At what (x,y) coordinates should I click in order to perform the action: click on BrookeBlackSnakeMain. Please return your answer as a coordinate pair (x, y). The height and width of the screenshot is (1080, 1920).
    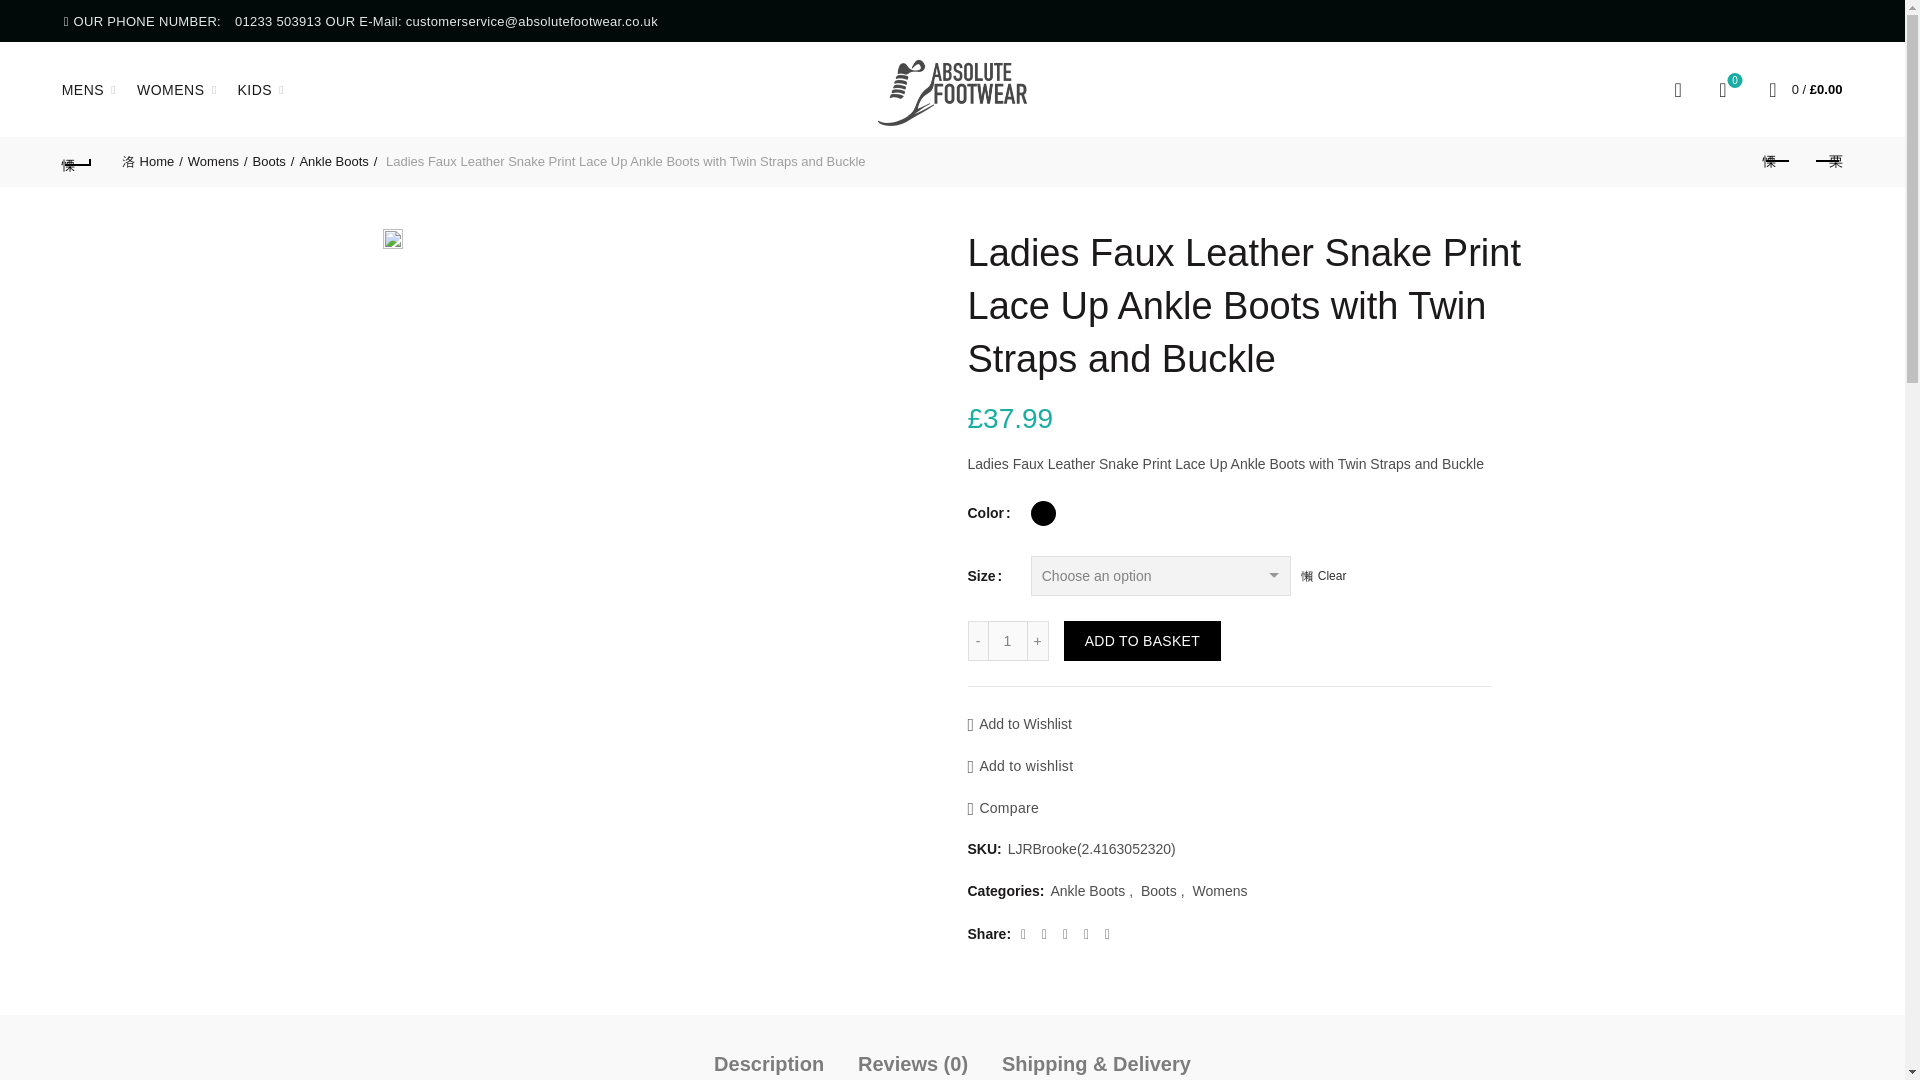
    Looking at the image, I should click on (392, 238).